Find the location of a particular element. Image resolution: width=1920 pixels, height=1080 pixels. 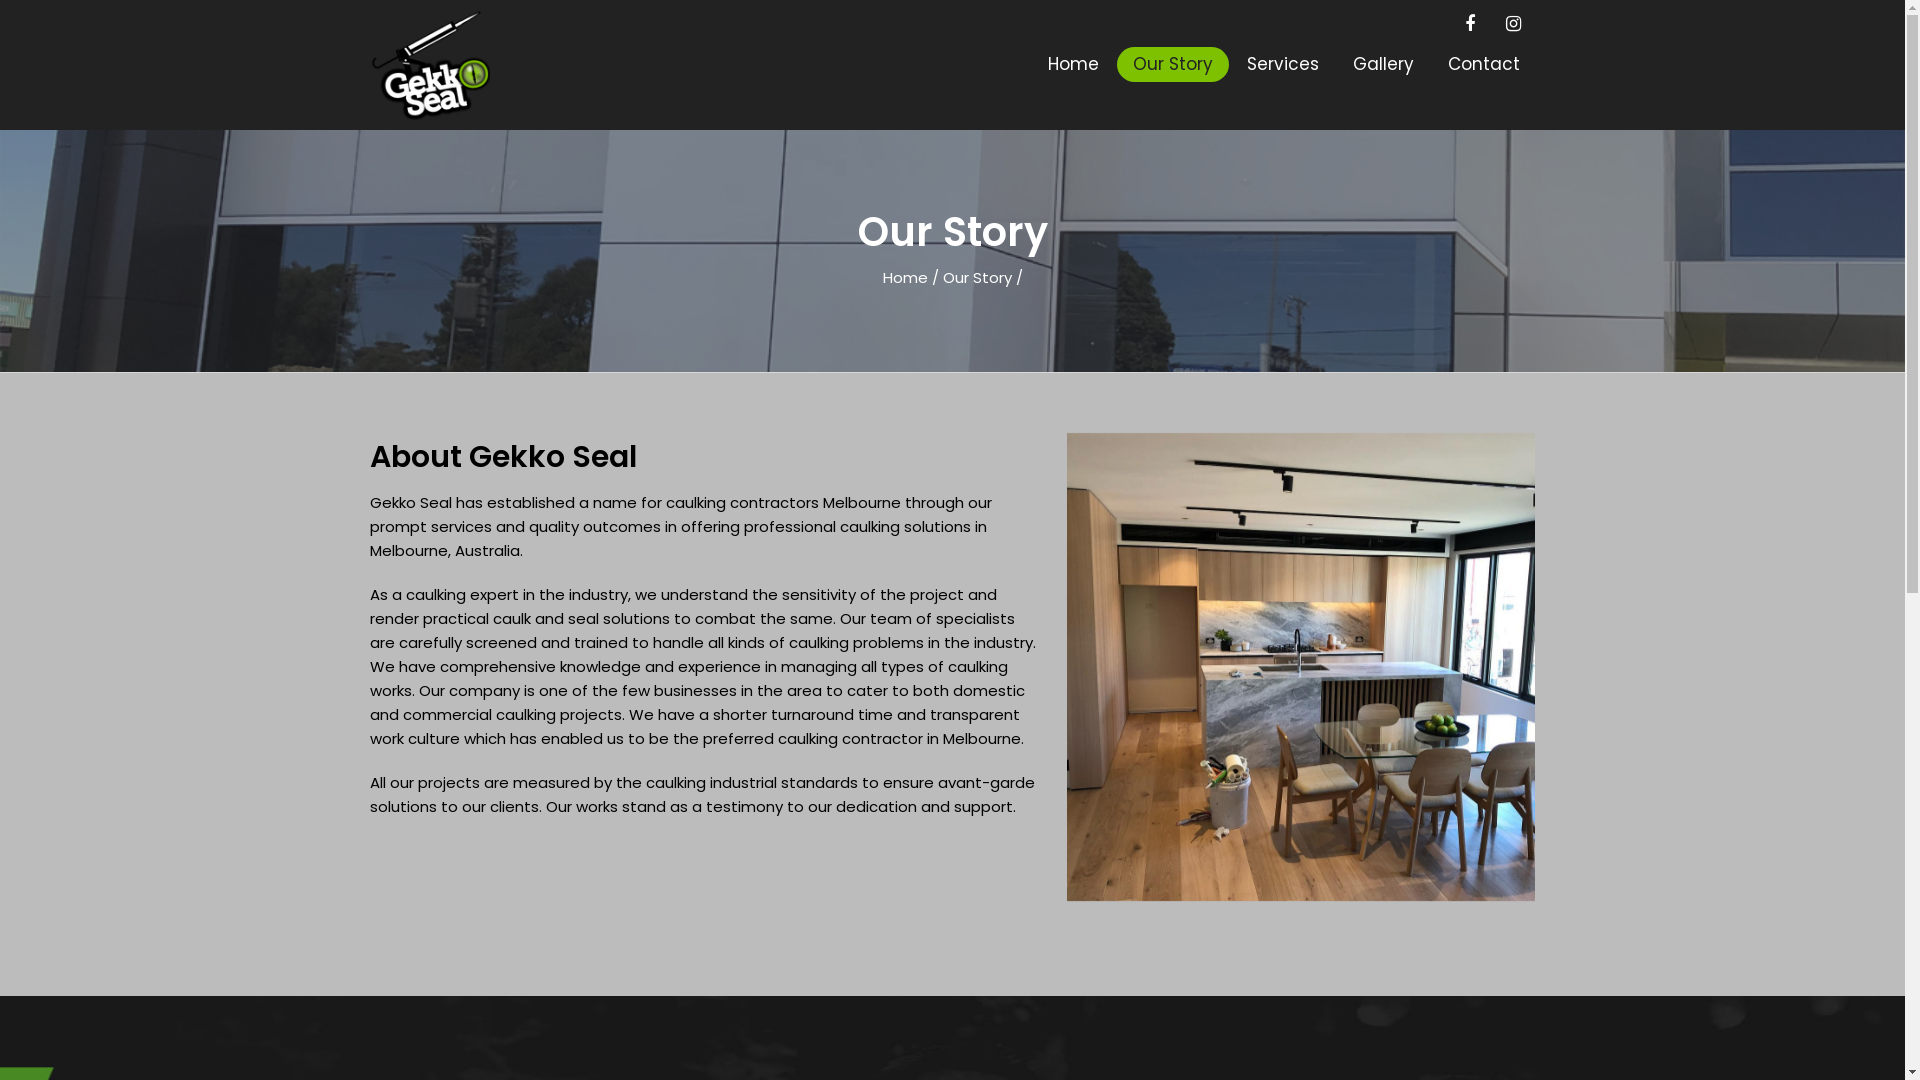

Facebook is located at coordinates (1469, 24).